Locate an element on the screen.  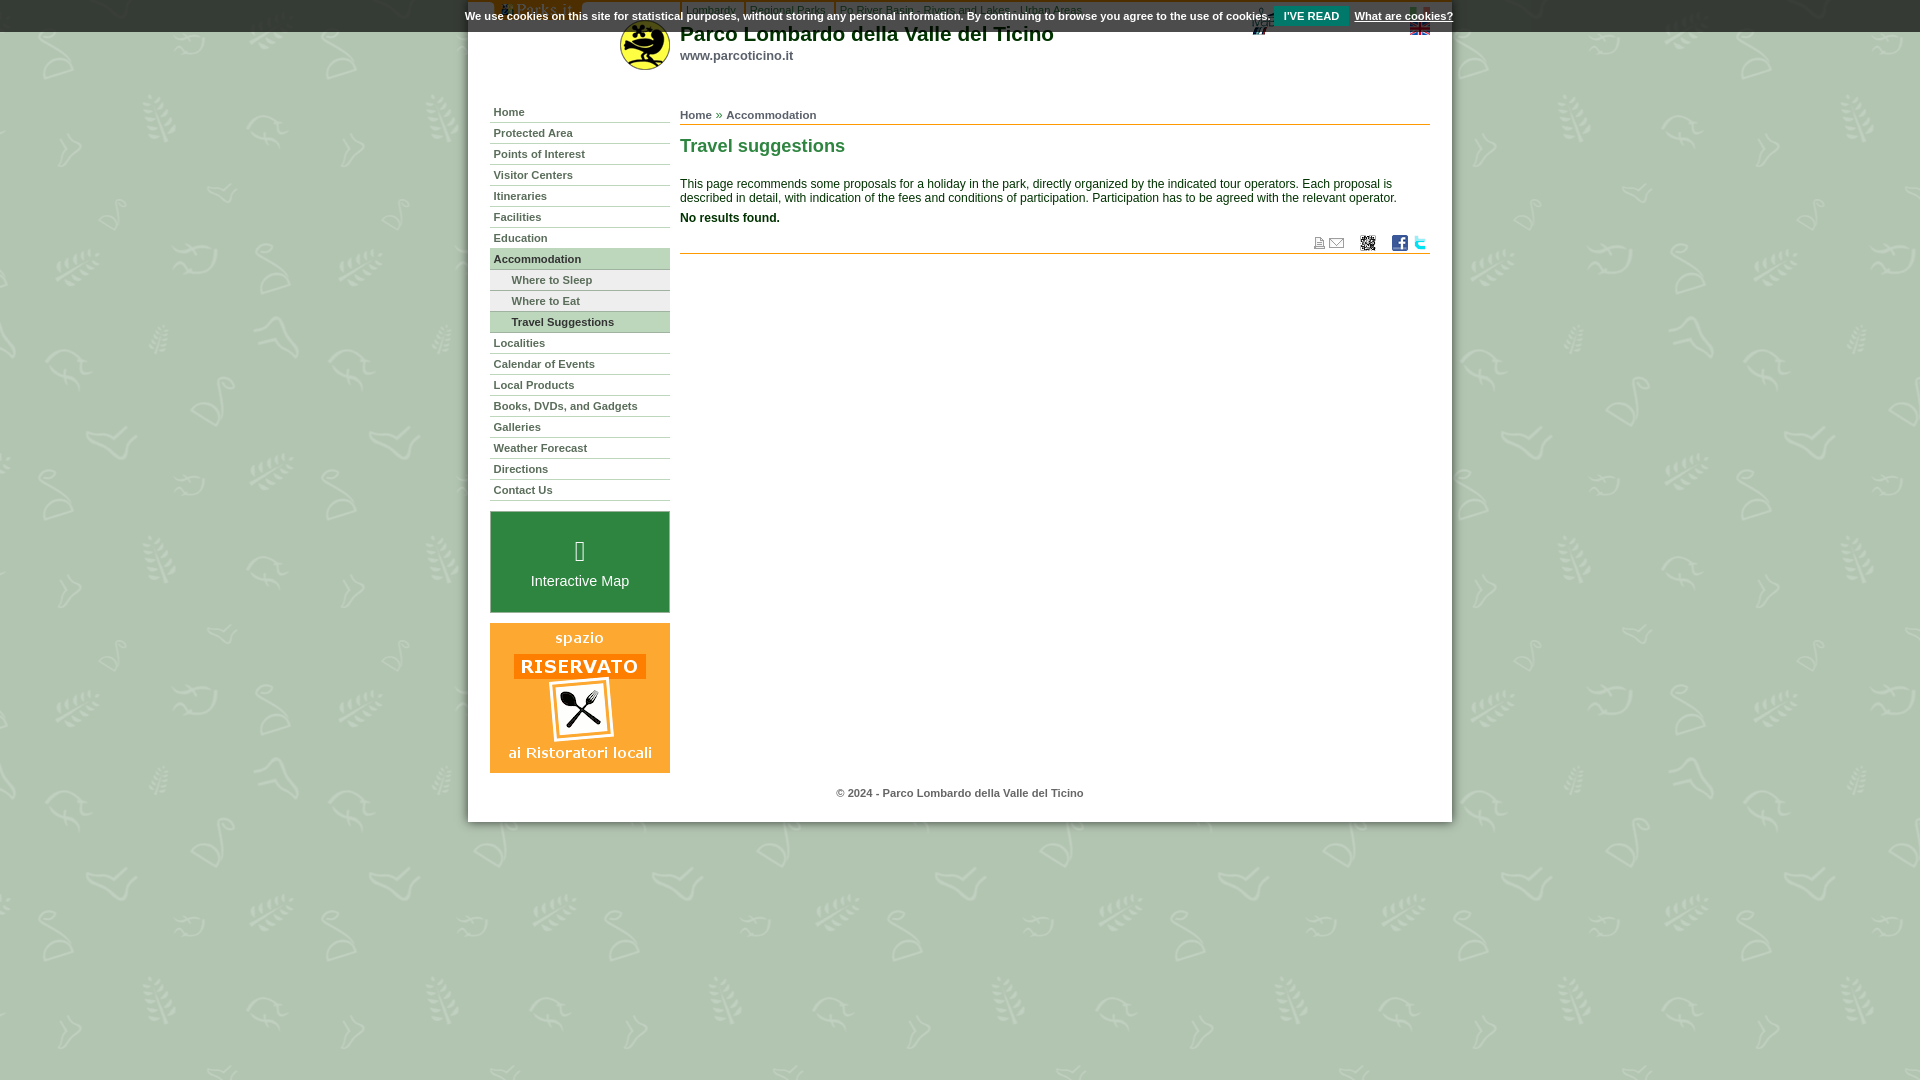
Home is located at coordinates (696, 114).